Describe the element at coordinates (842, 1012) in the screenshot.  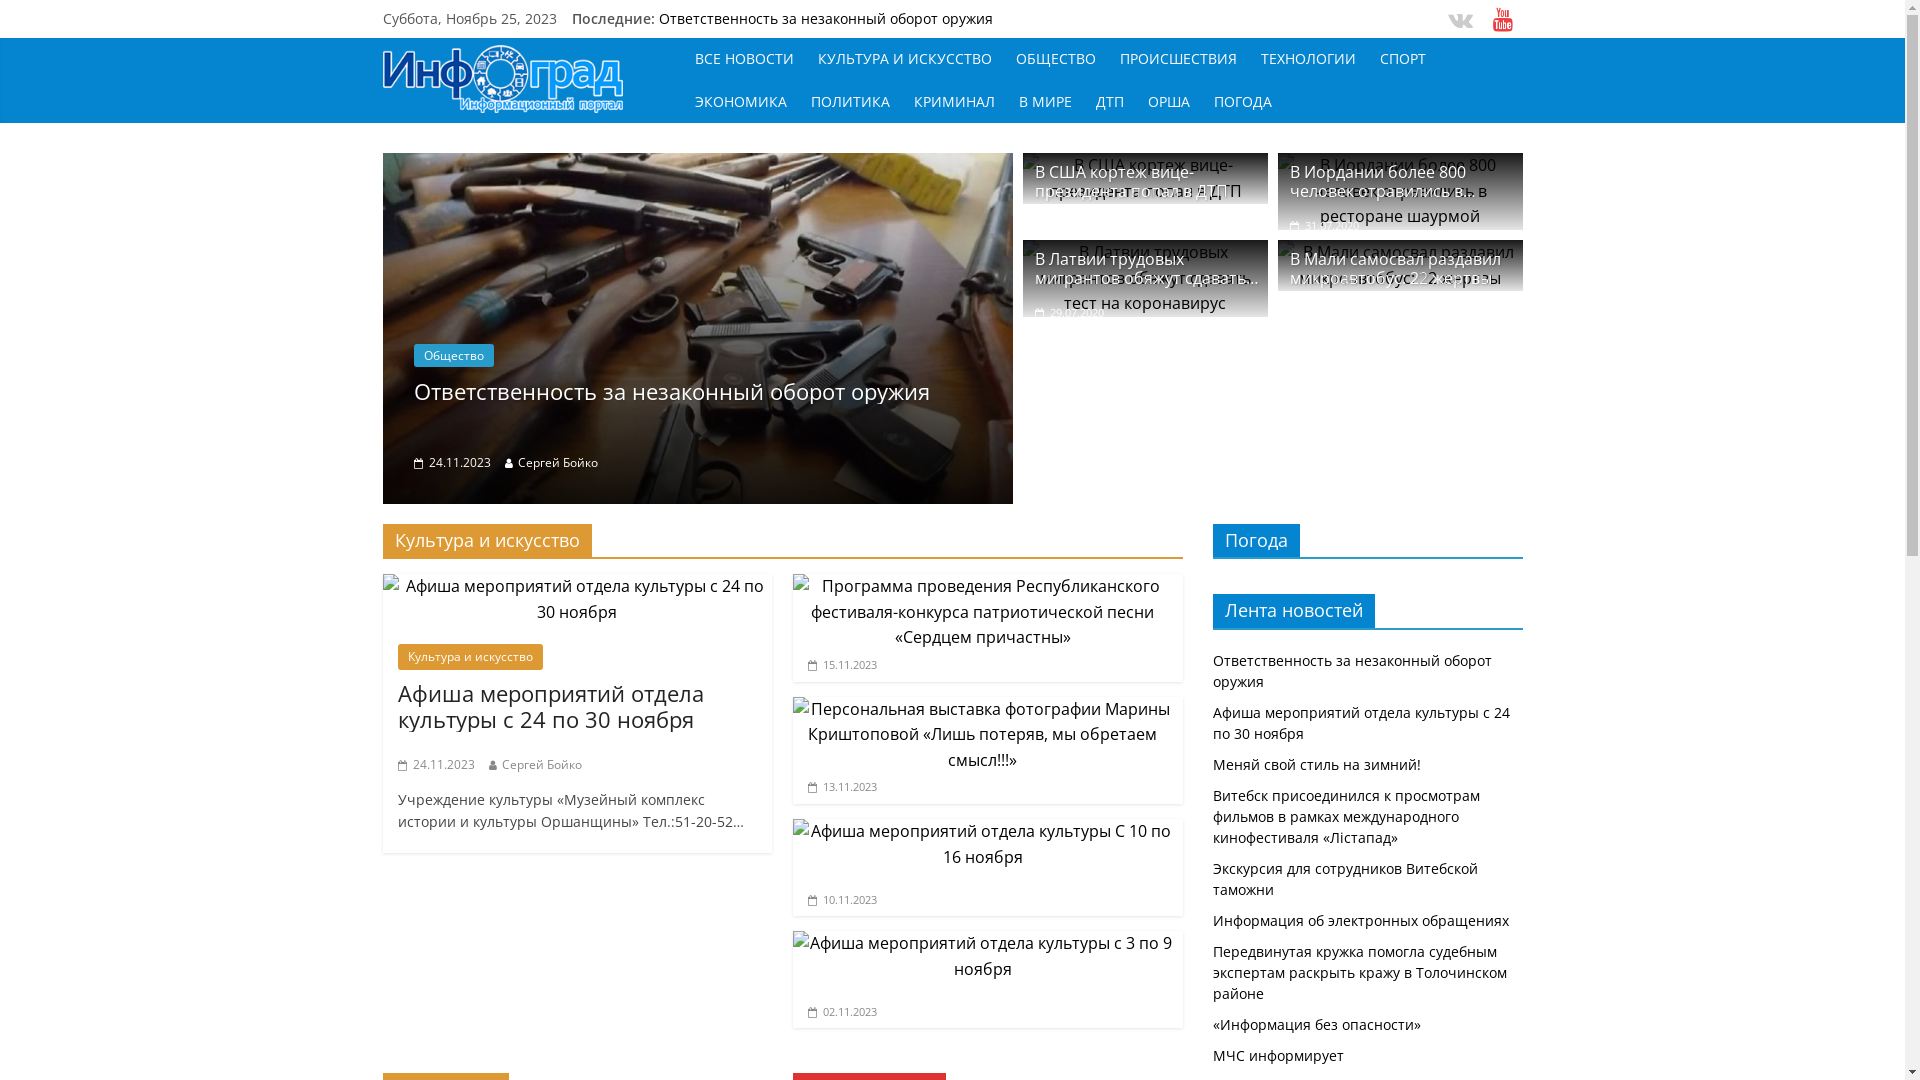
I see `02.11.2023` at that location.